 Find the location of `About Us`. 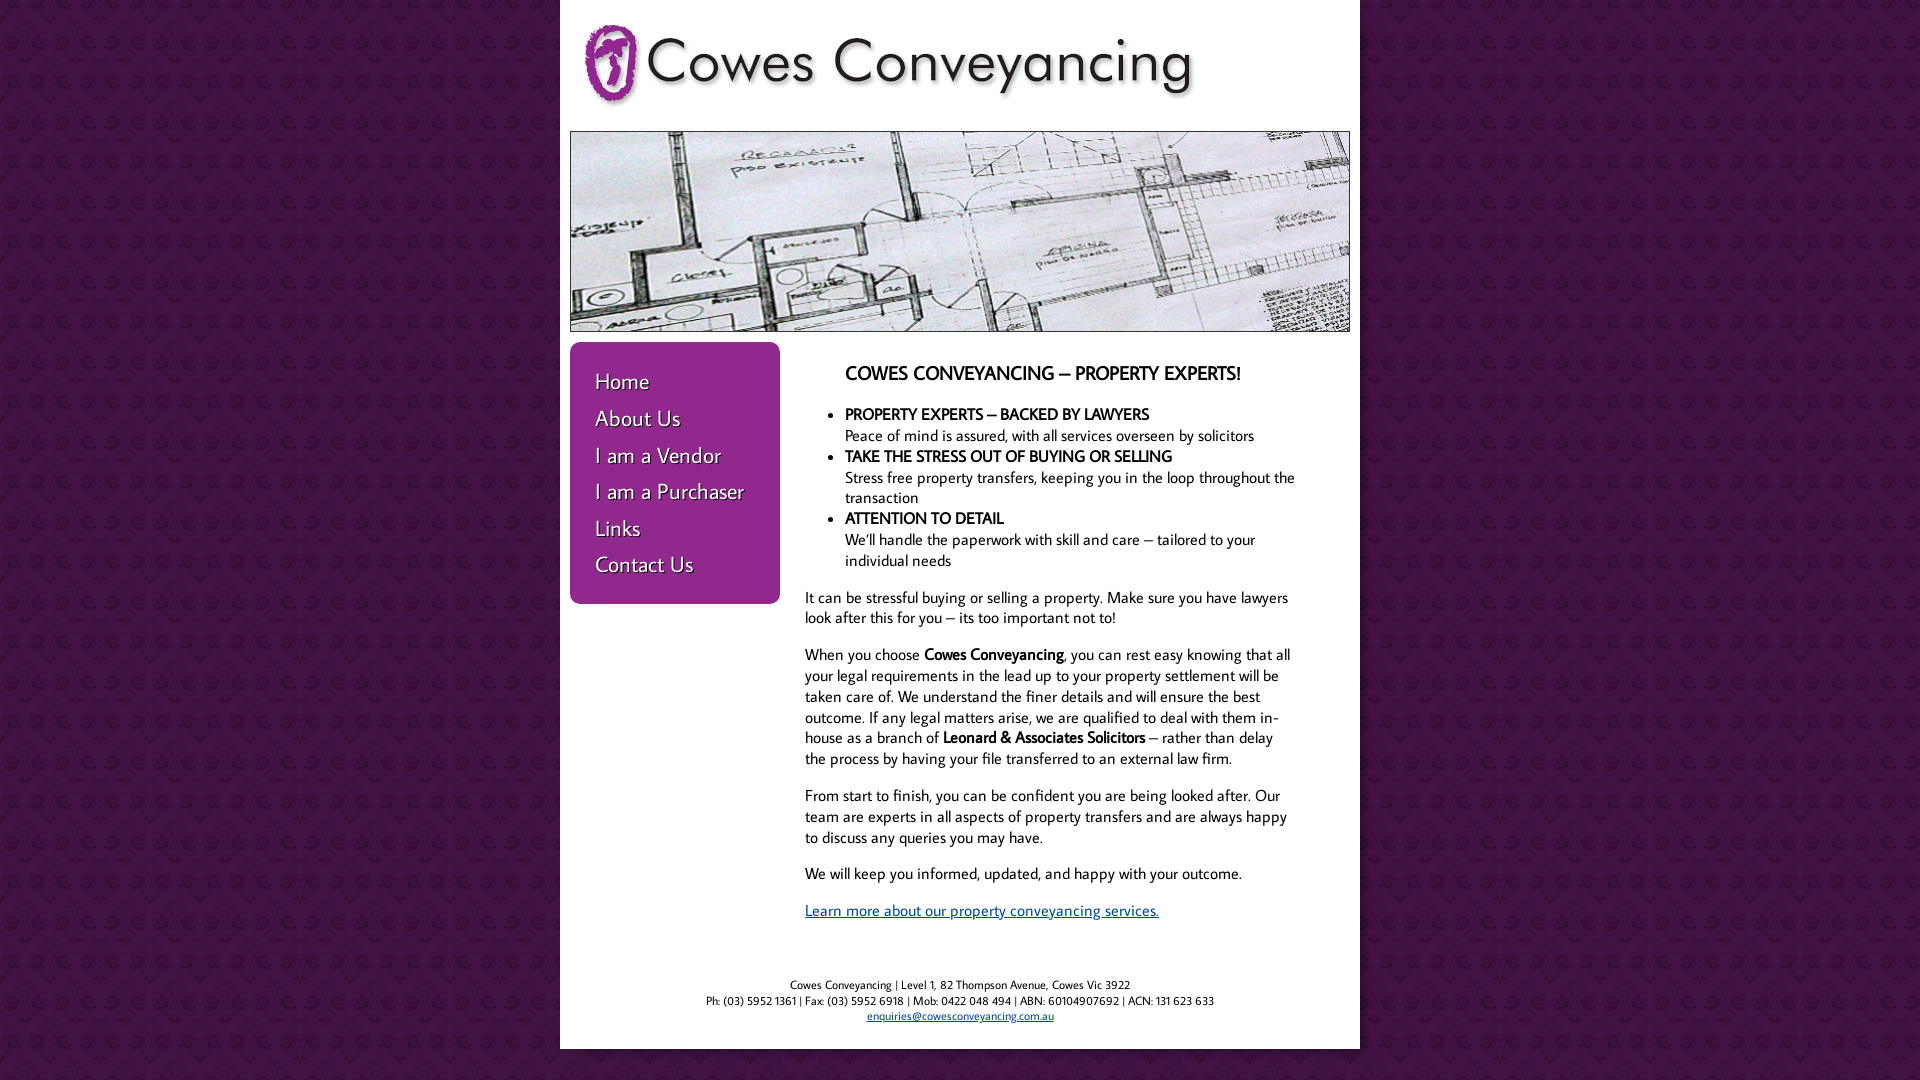

About Us is located at coordinates (675, 418).